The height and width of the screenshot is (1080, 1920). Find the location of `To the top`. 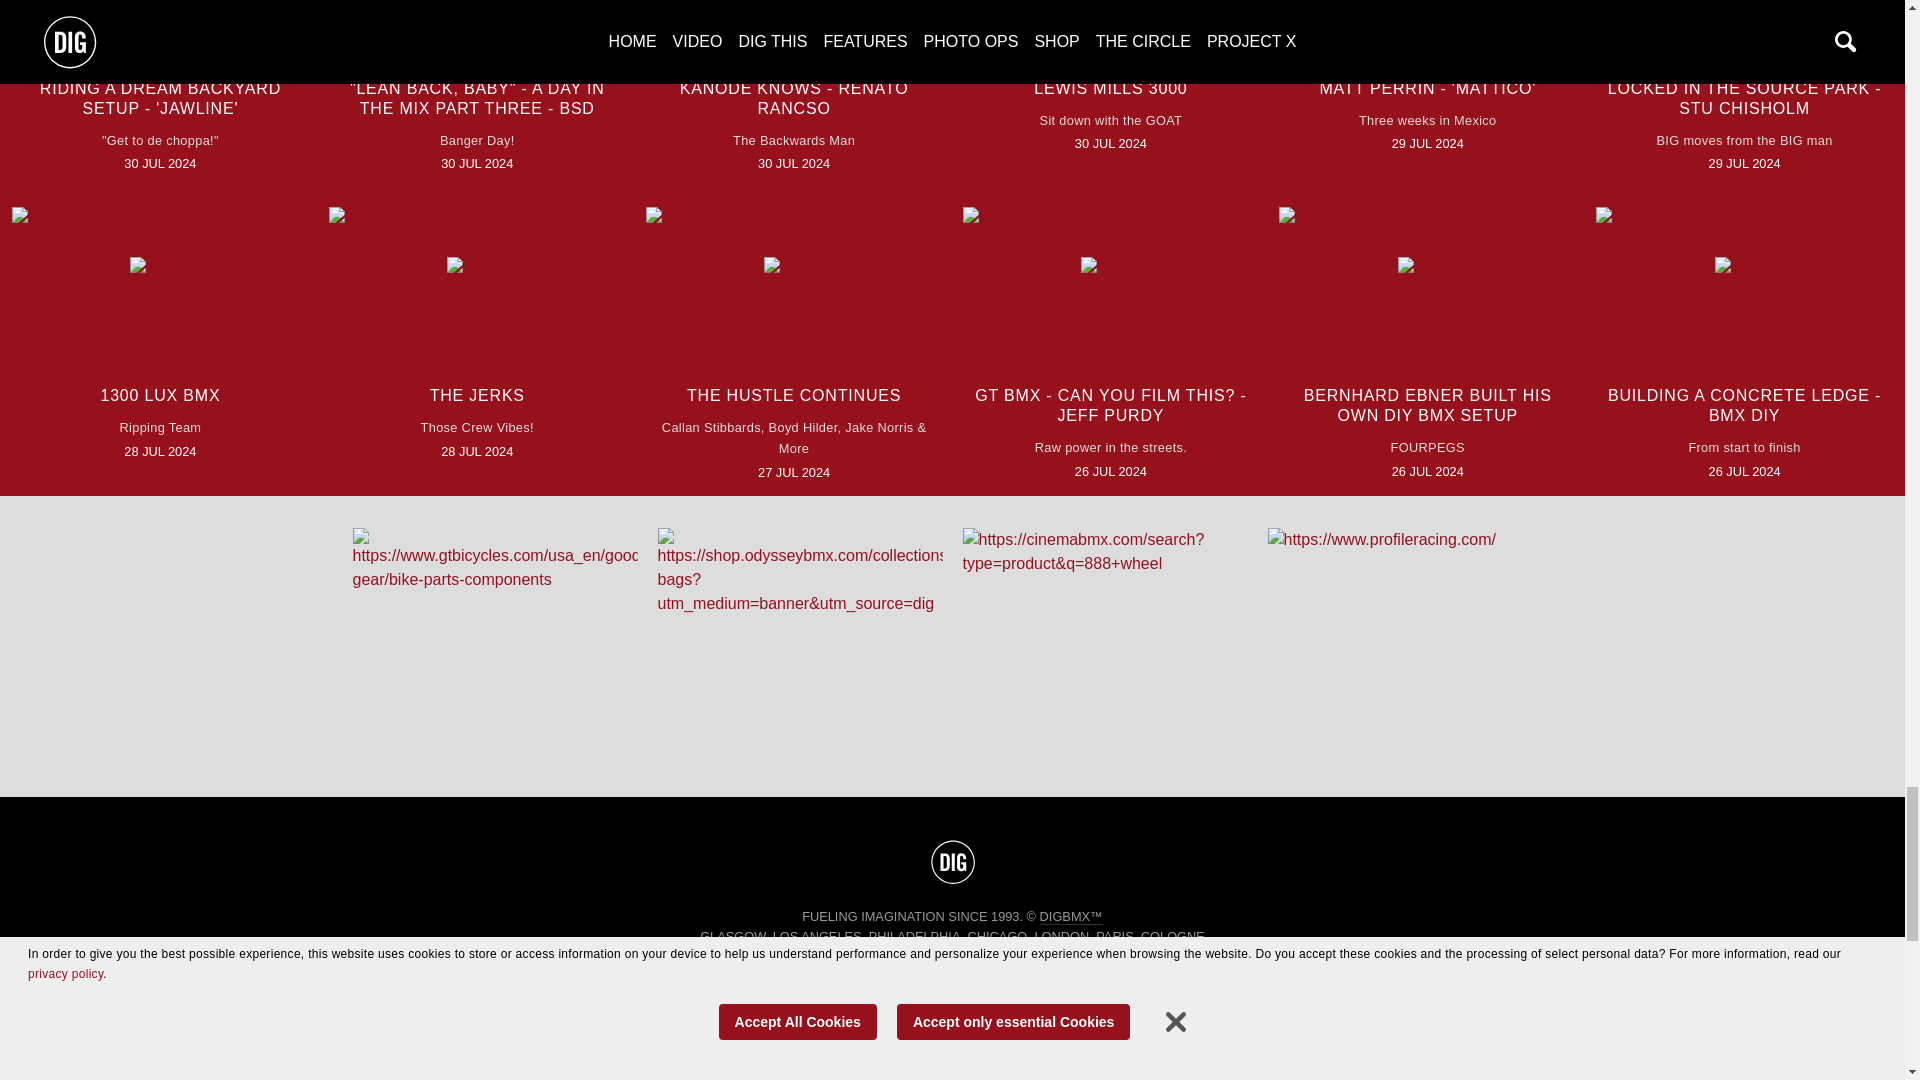

To the top is located at coordinates (952, 862).